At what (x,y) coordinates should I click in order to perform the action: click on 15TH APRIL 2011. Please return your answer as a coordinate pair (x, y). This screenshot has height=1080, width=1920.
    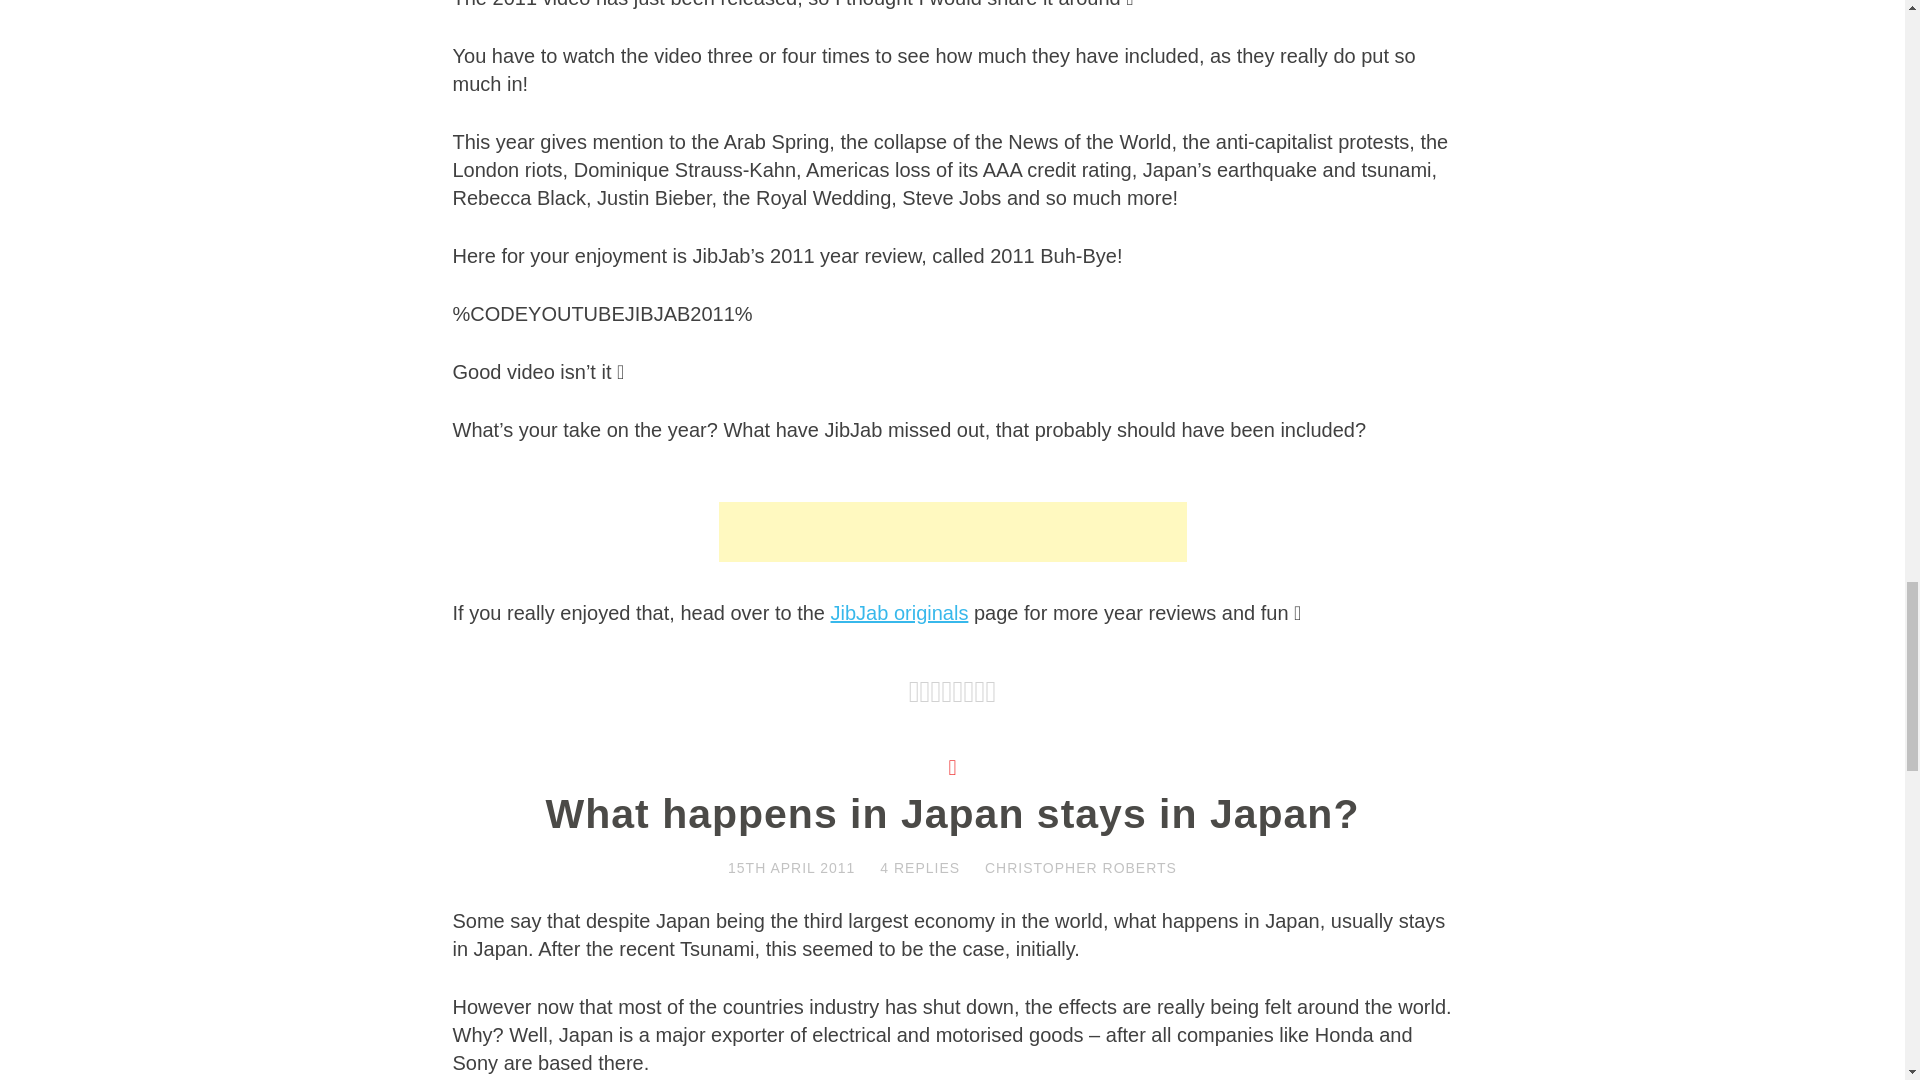
    Looking at the image, I should click on (790, 867).